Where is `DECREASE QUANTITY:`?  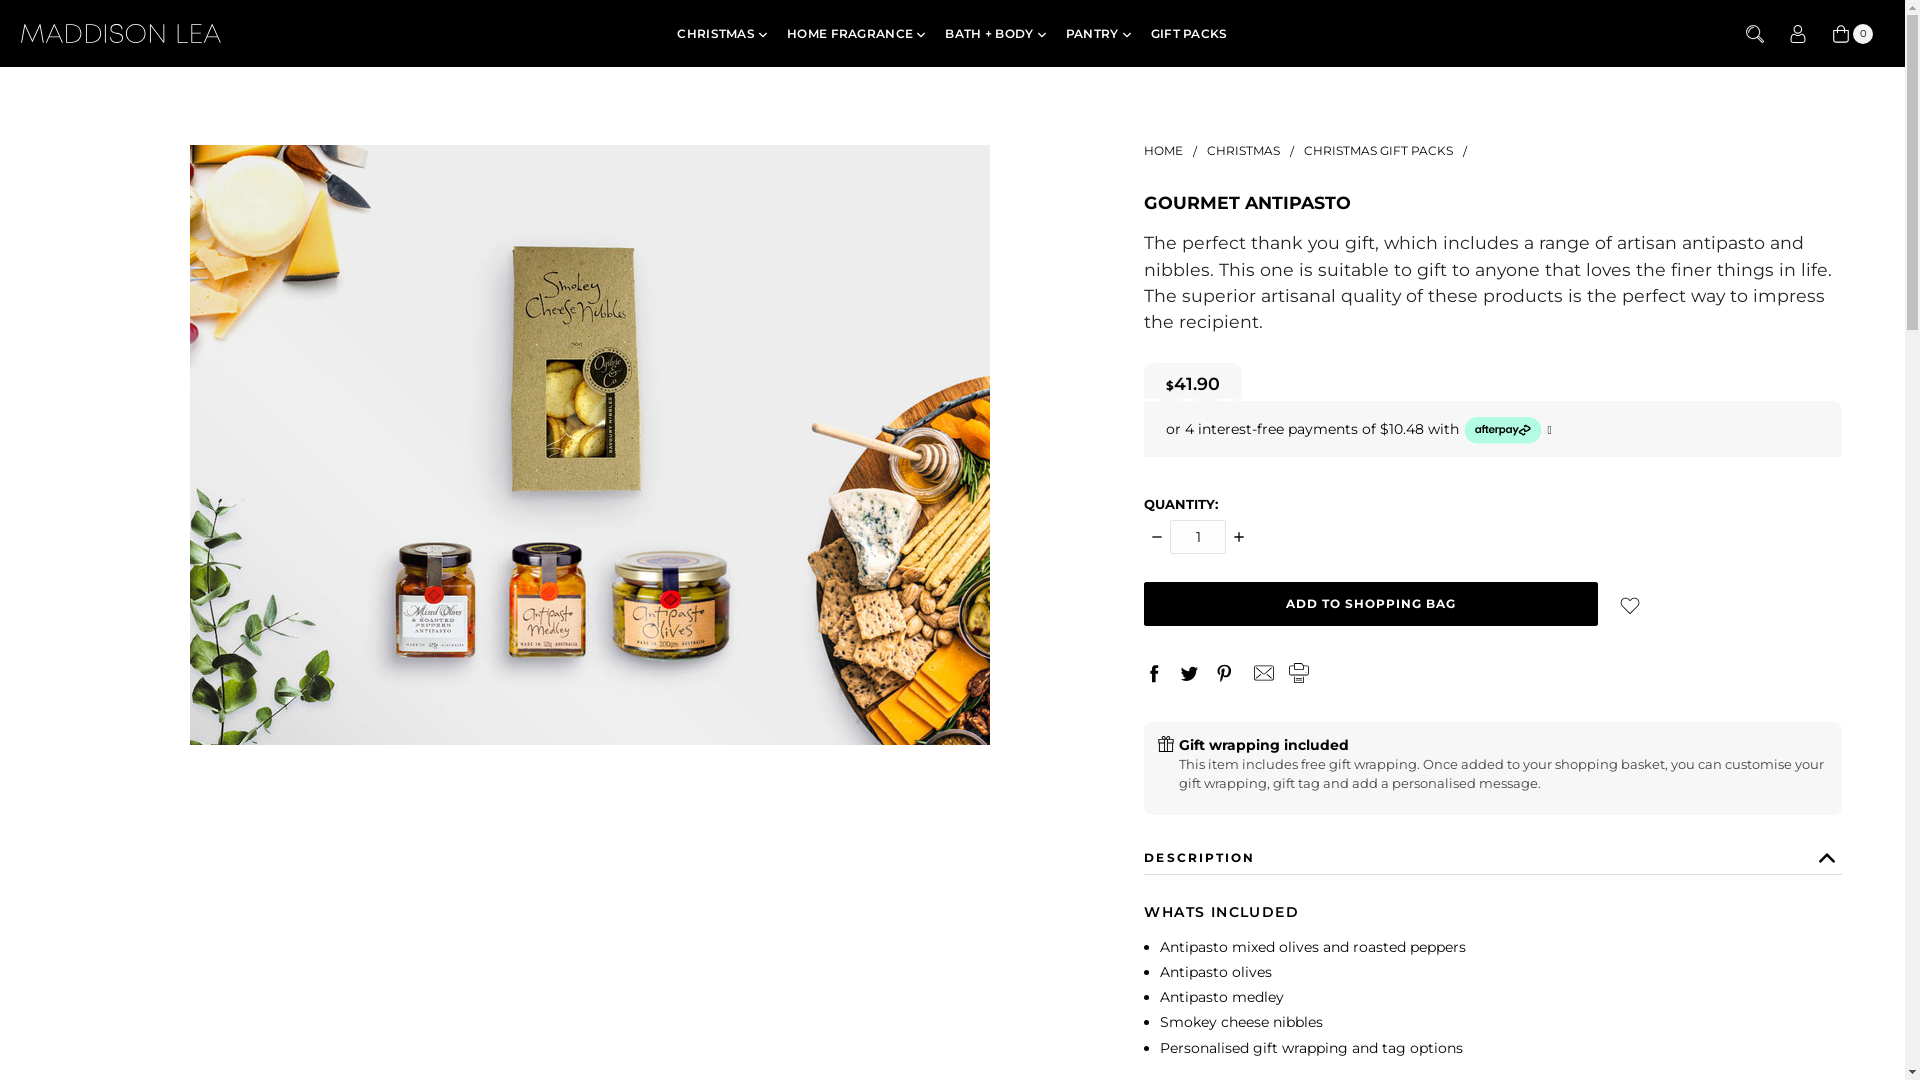 DECREASE QUANTITY: is located at coordinates (1157, 536).